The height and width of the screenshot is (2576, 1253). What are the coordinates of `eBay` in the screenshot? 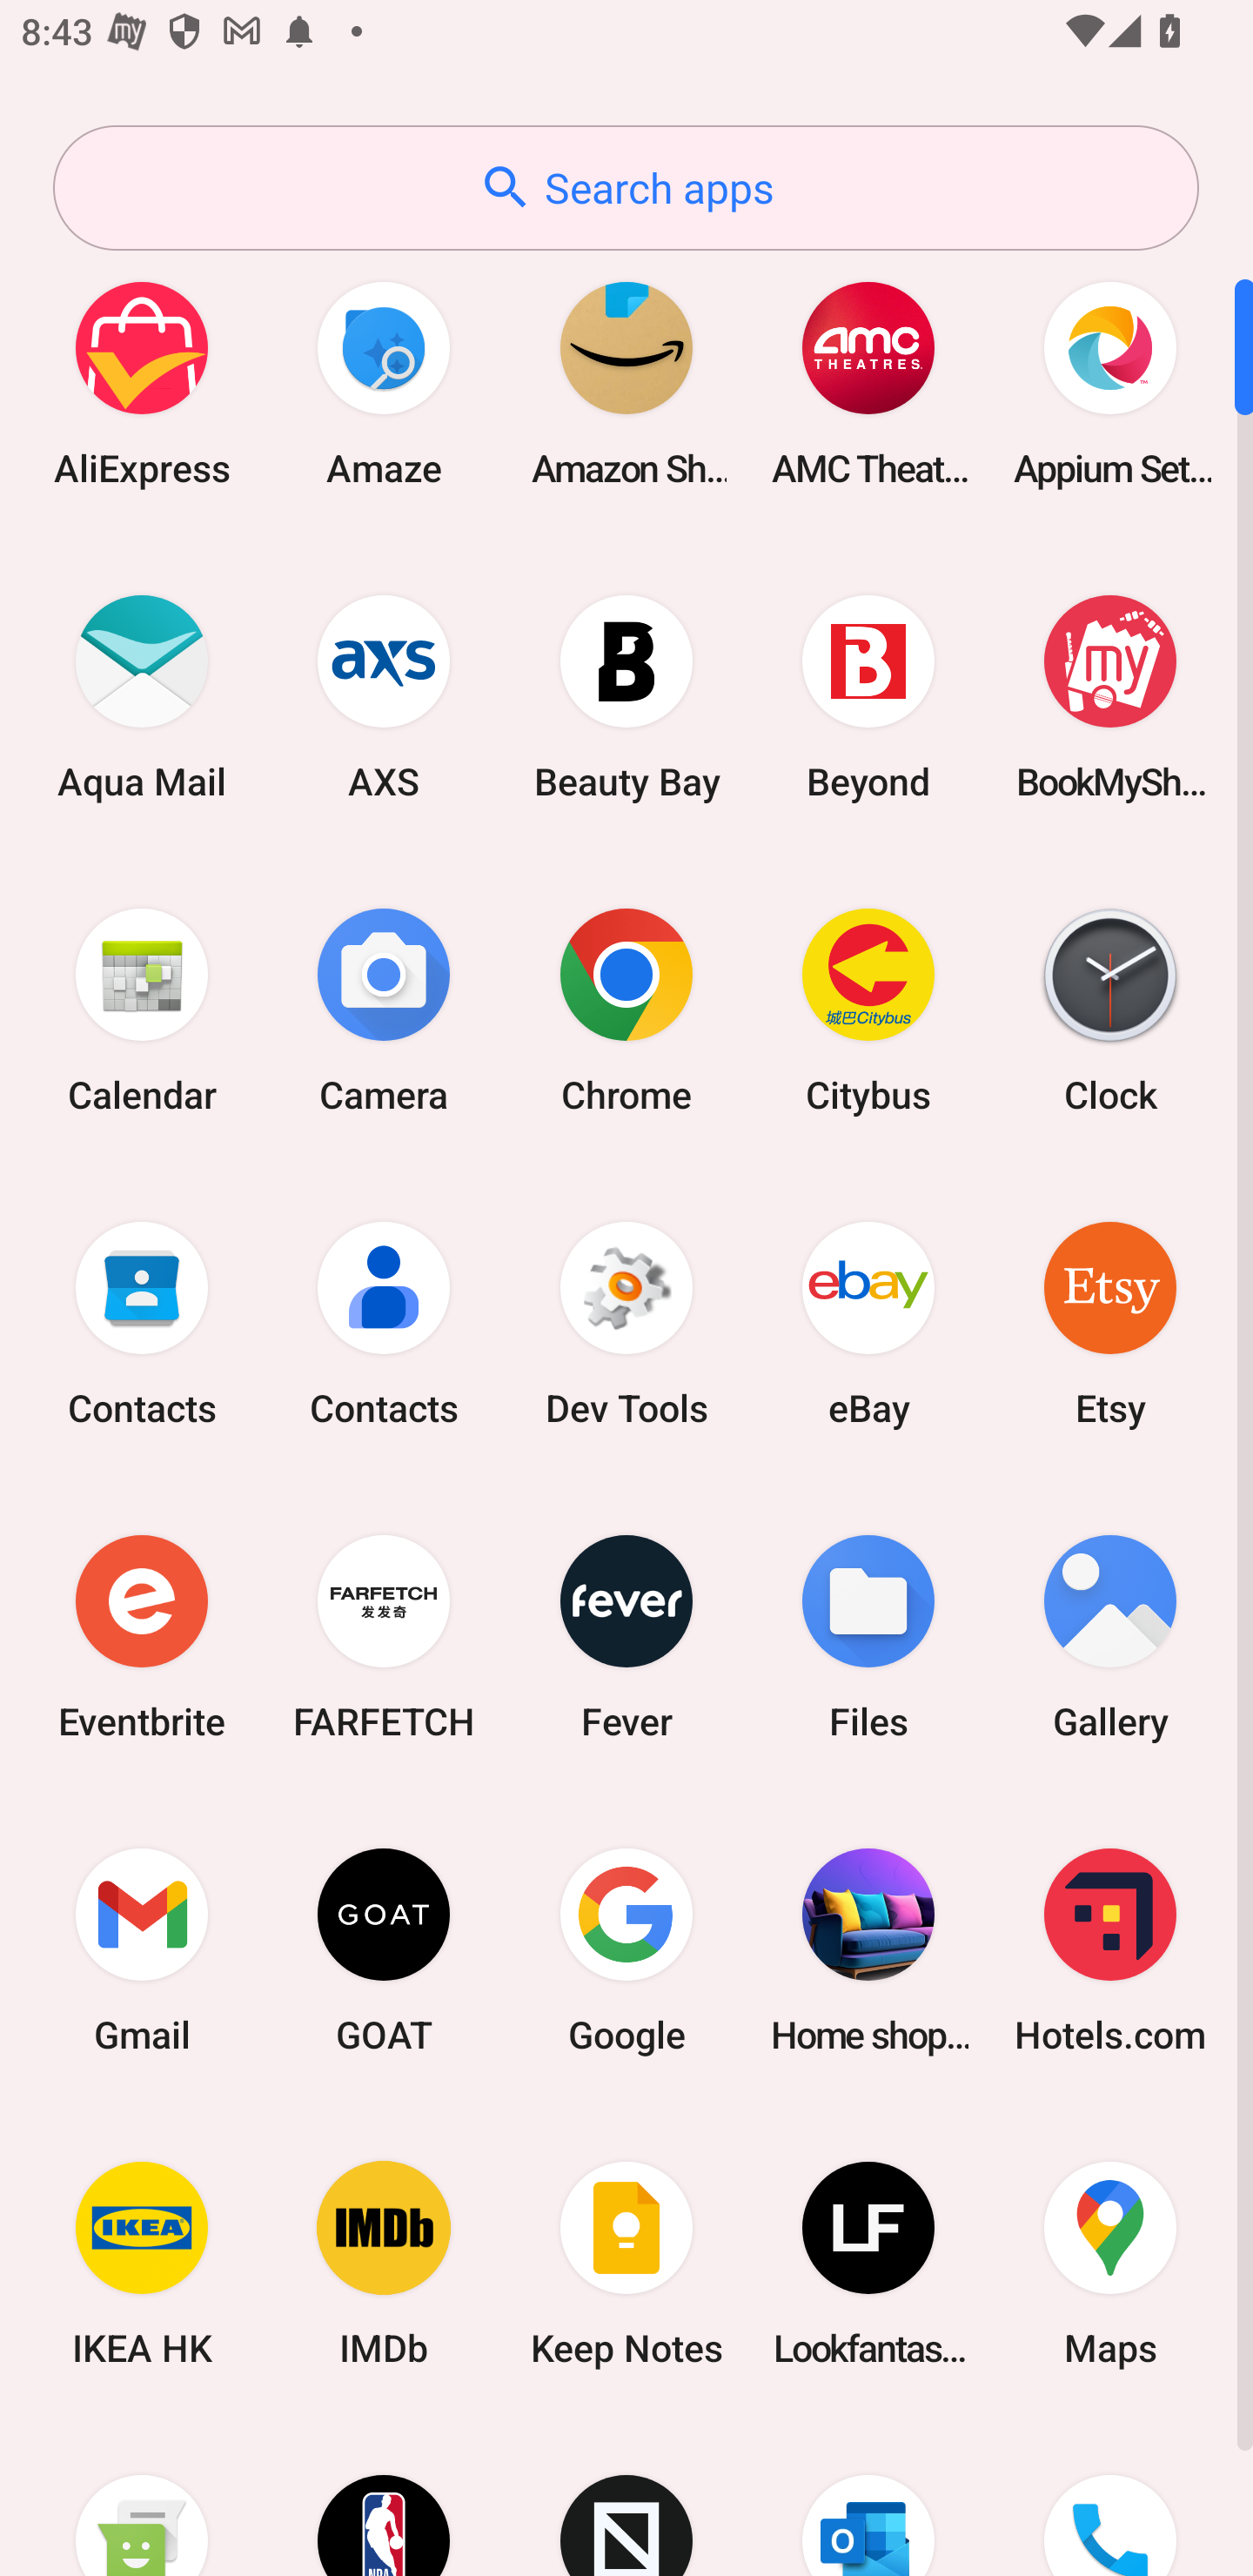 It's located at (868, 1323).